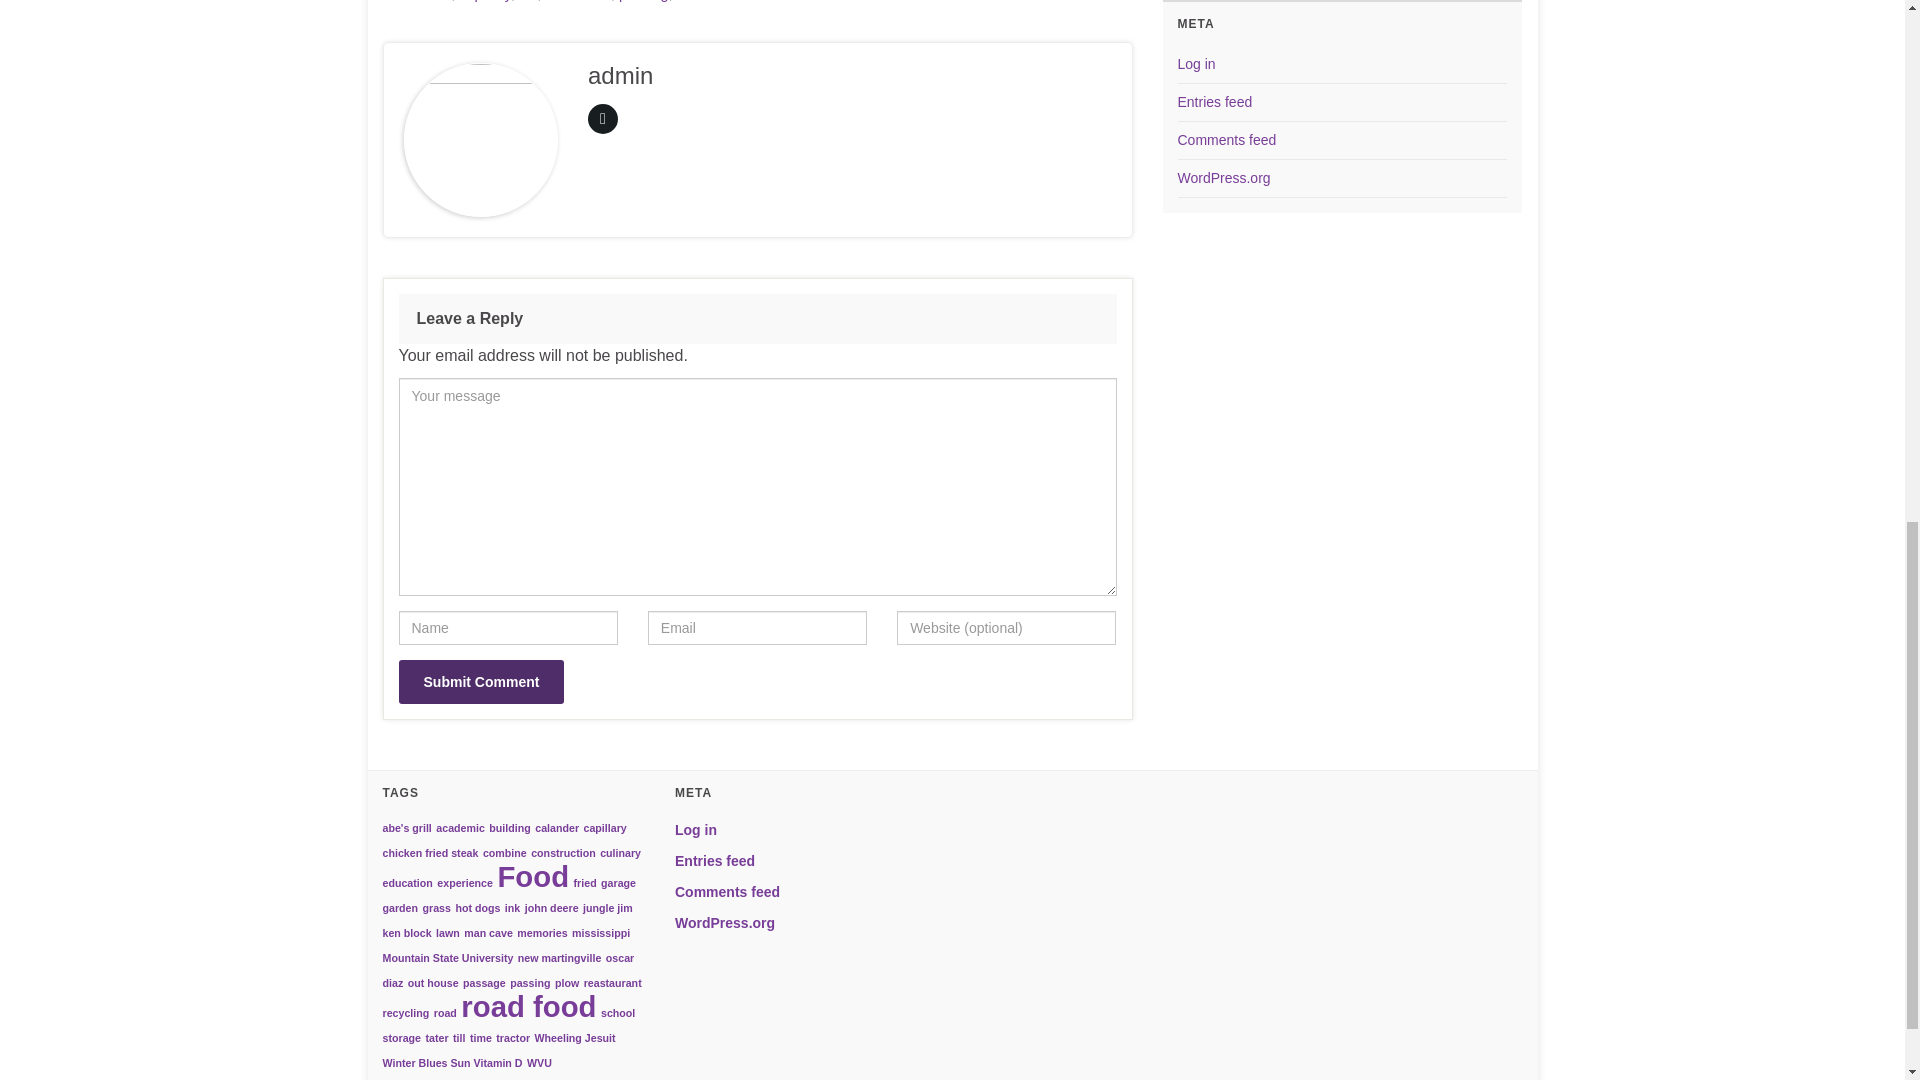 The height and width of the screenshot is (1080, 1920). What do you see at coordinates (484, 1) in the screenshot?
I see `capillary` at bounding box center [484, 1].